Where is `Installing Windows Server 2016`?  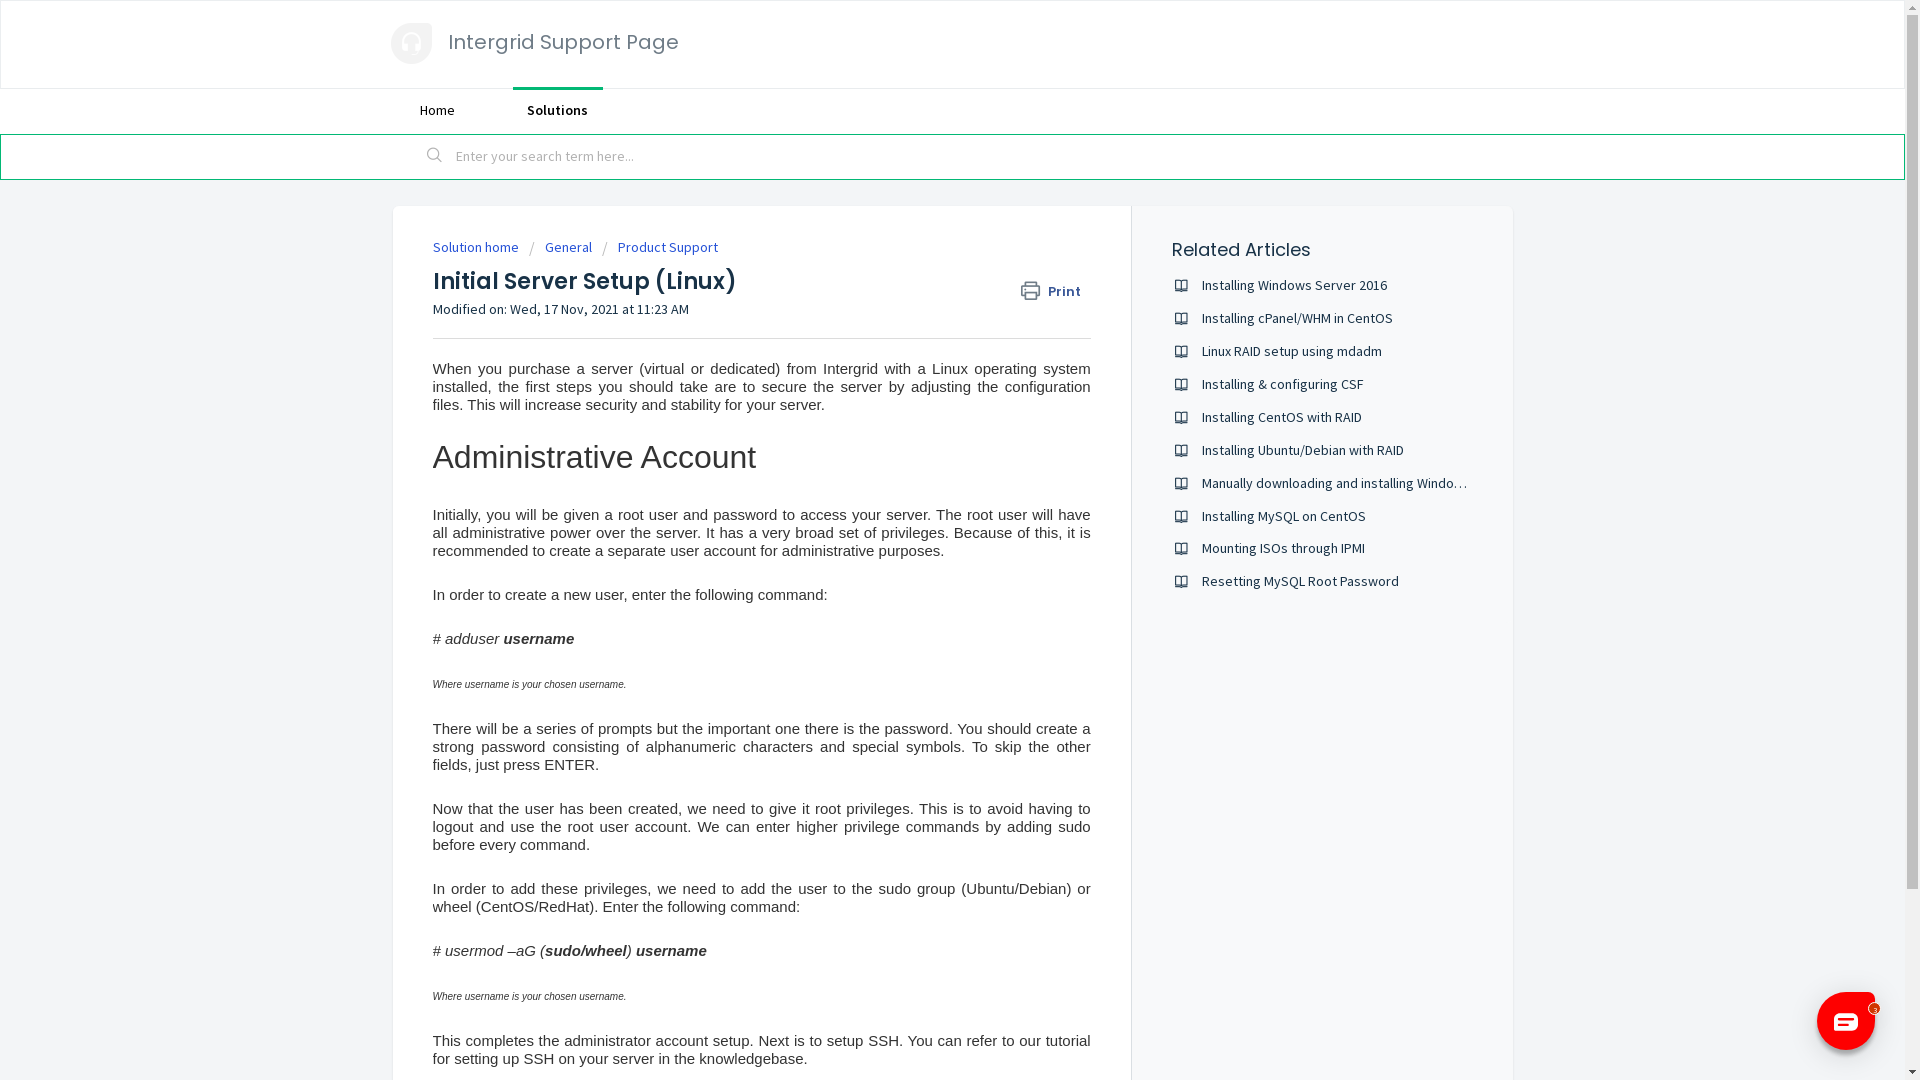 Installing Windows Server 2016 is located at coordinates (1294, 285).